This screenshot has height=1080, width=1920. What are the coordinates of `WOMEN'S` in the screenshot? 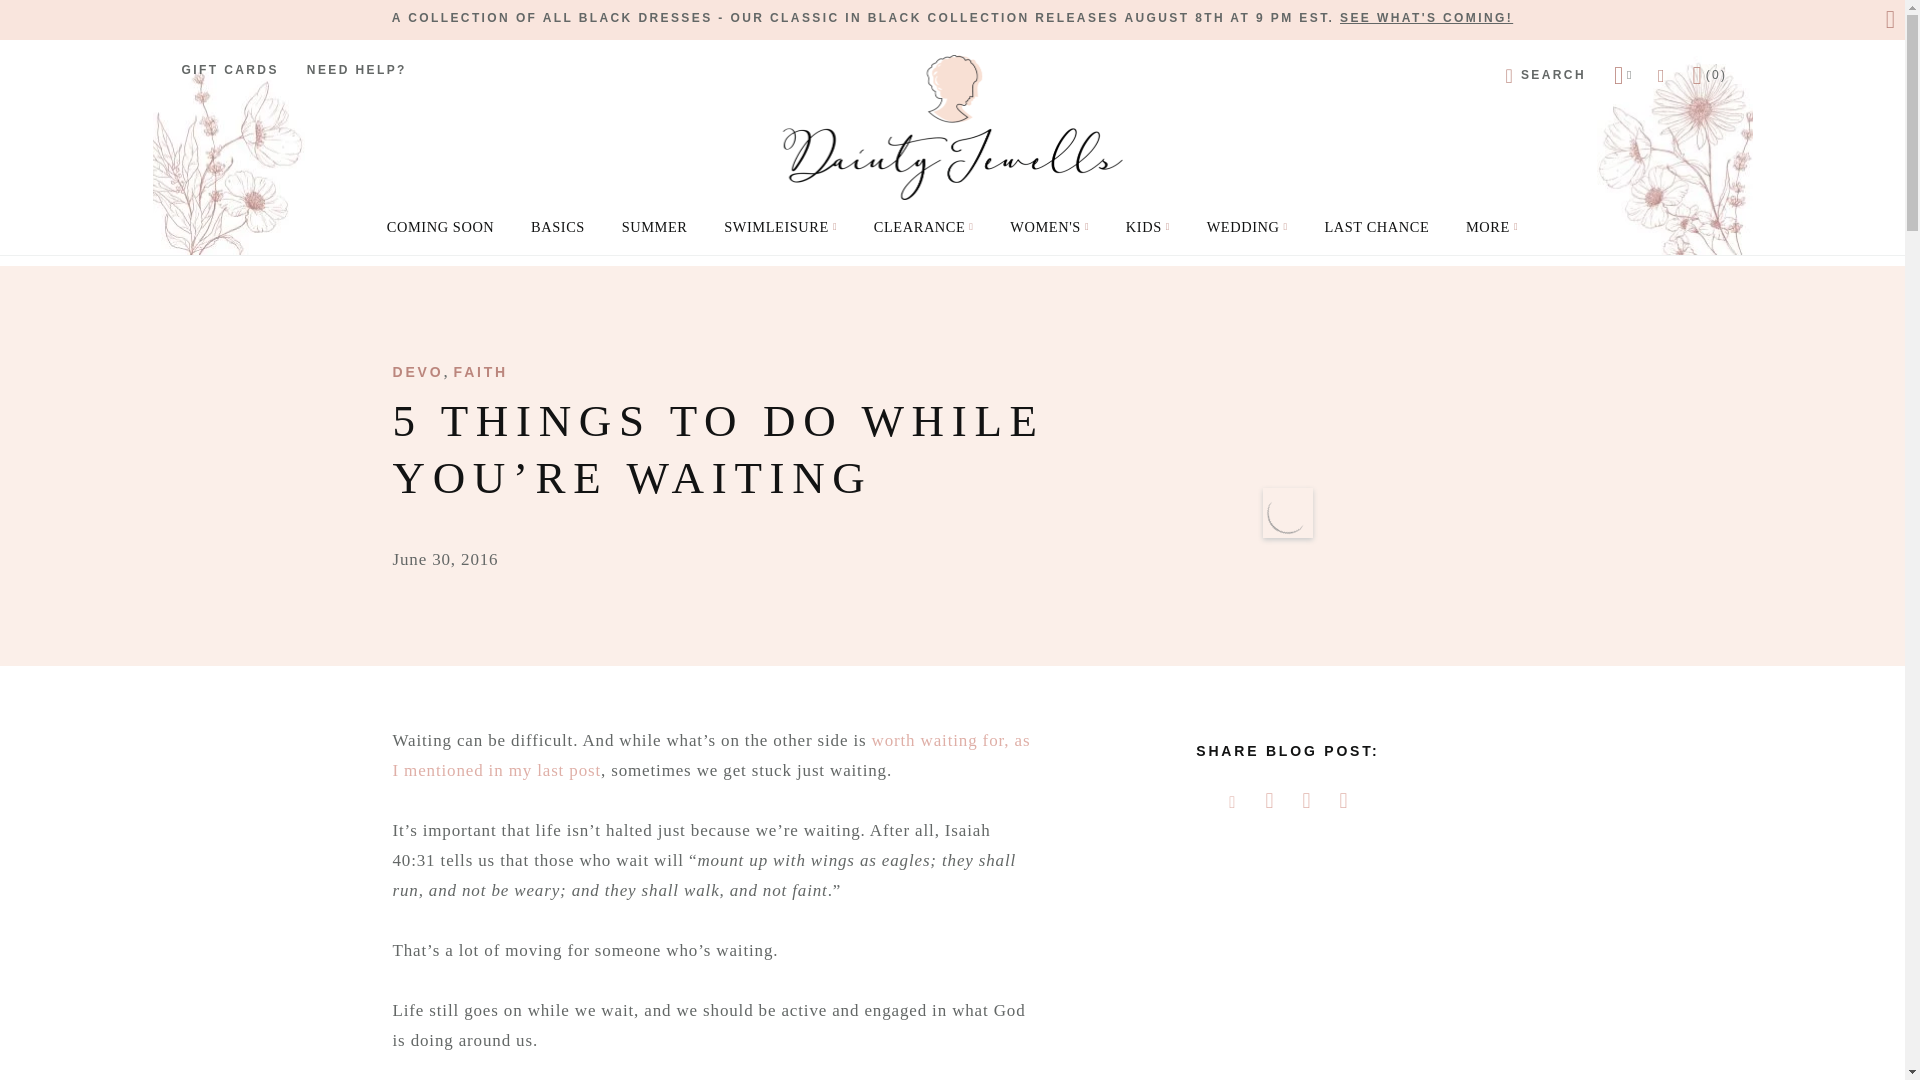 It's located at (1049, 226).